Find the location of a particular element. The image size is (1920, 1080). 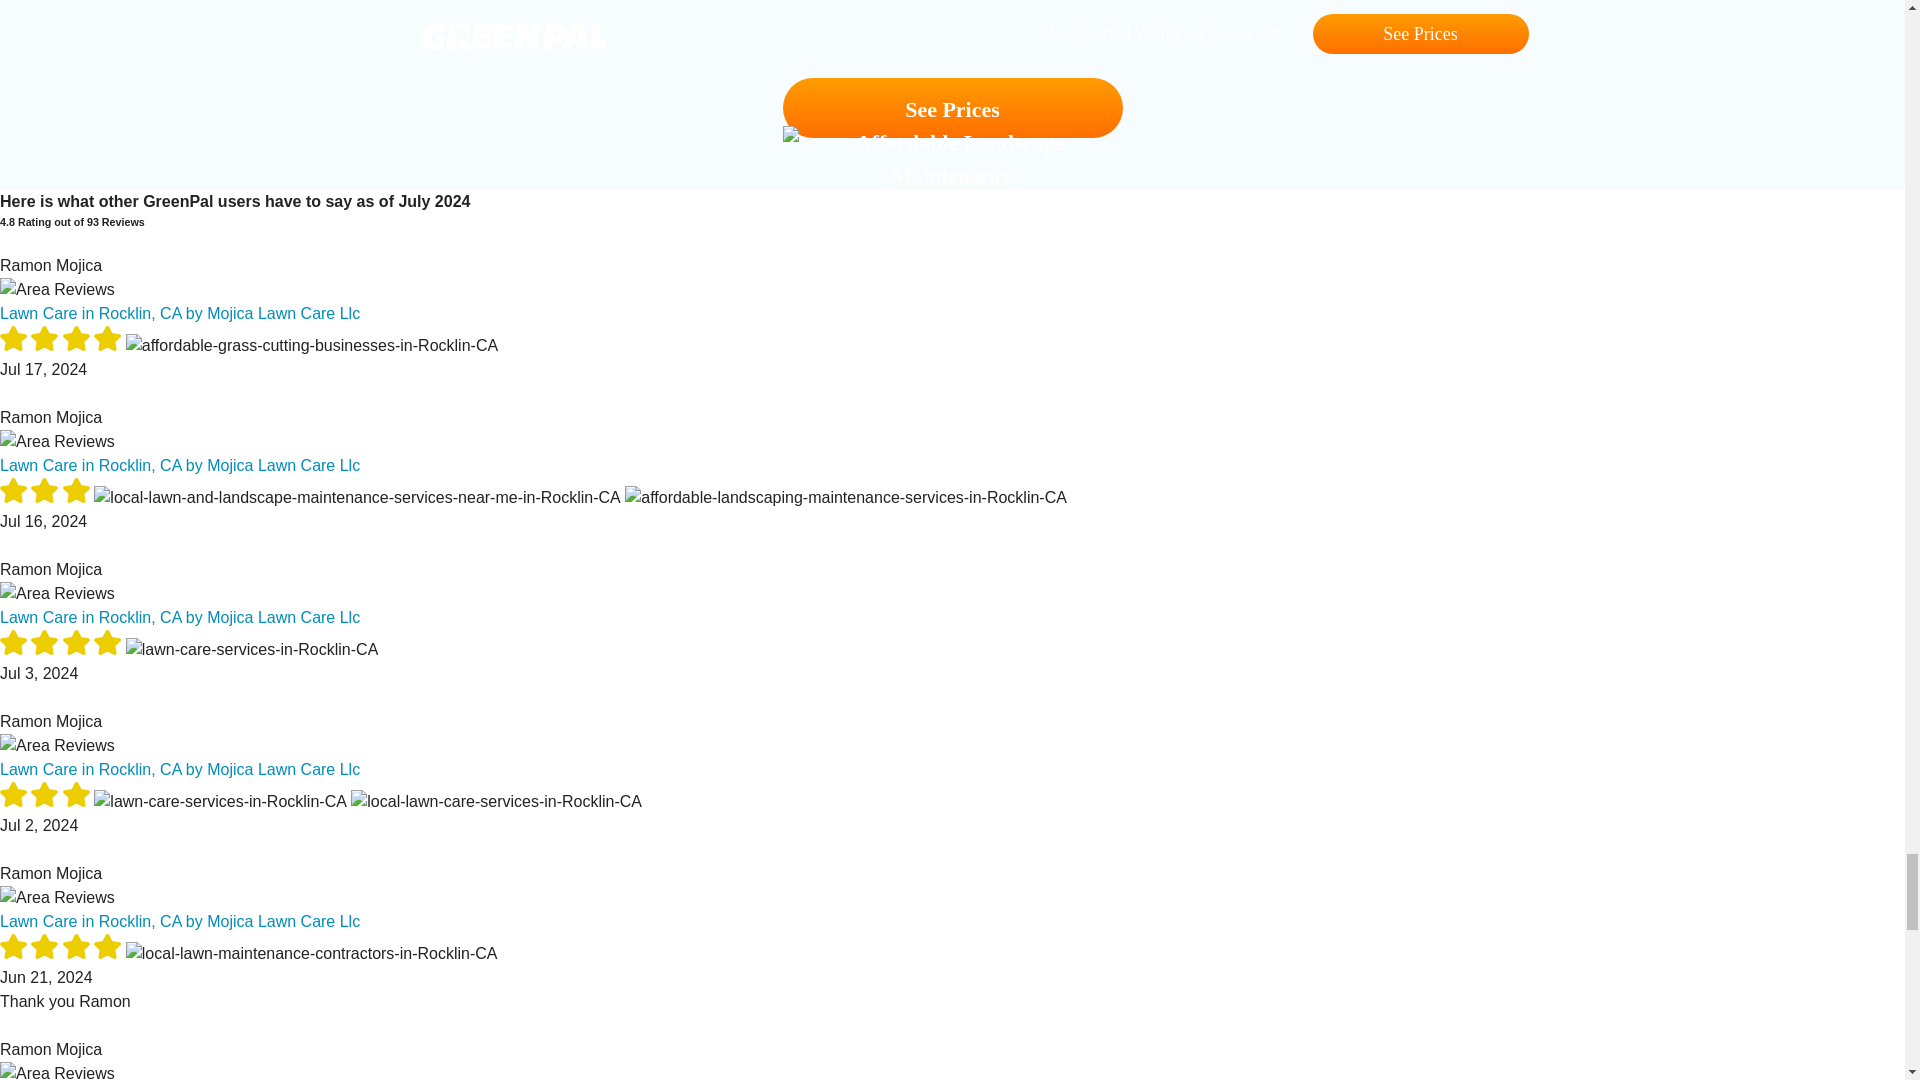

See Prices is located at coordinates (951, 108).